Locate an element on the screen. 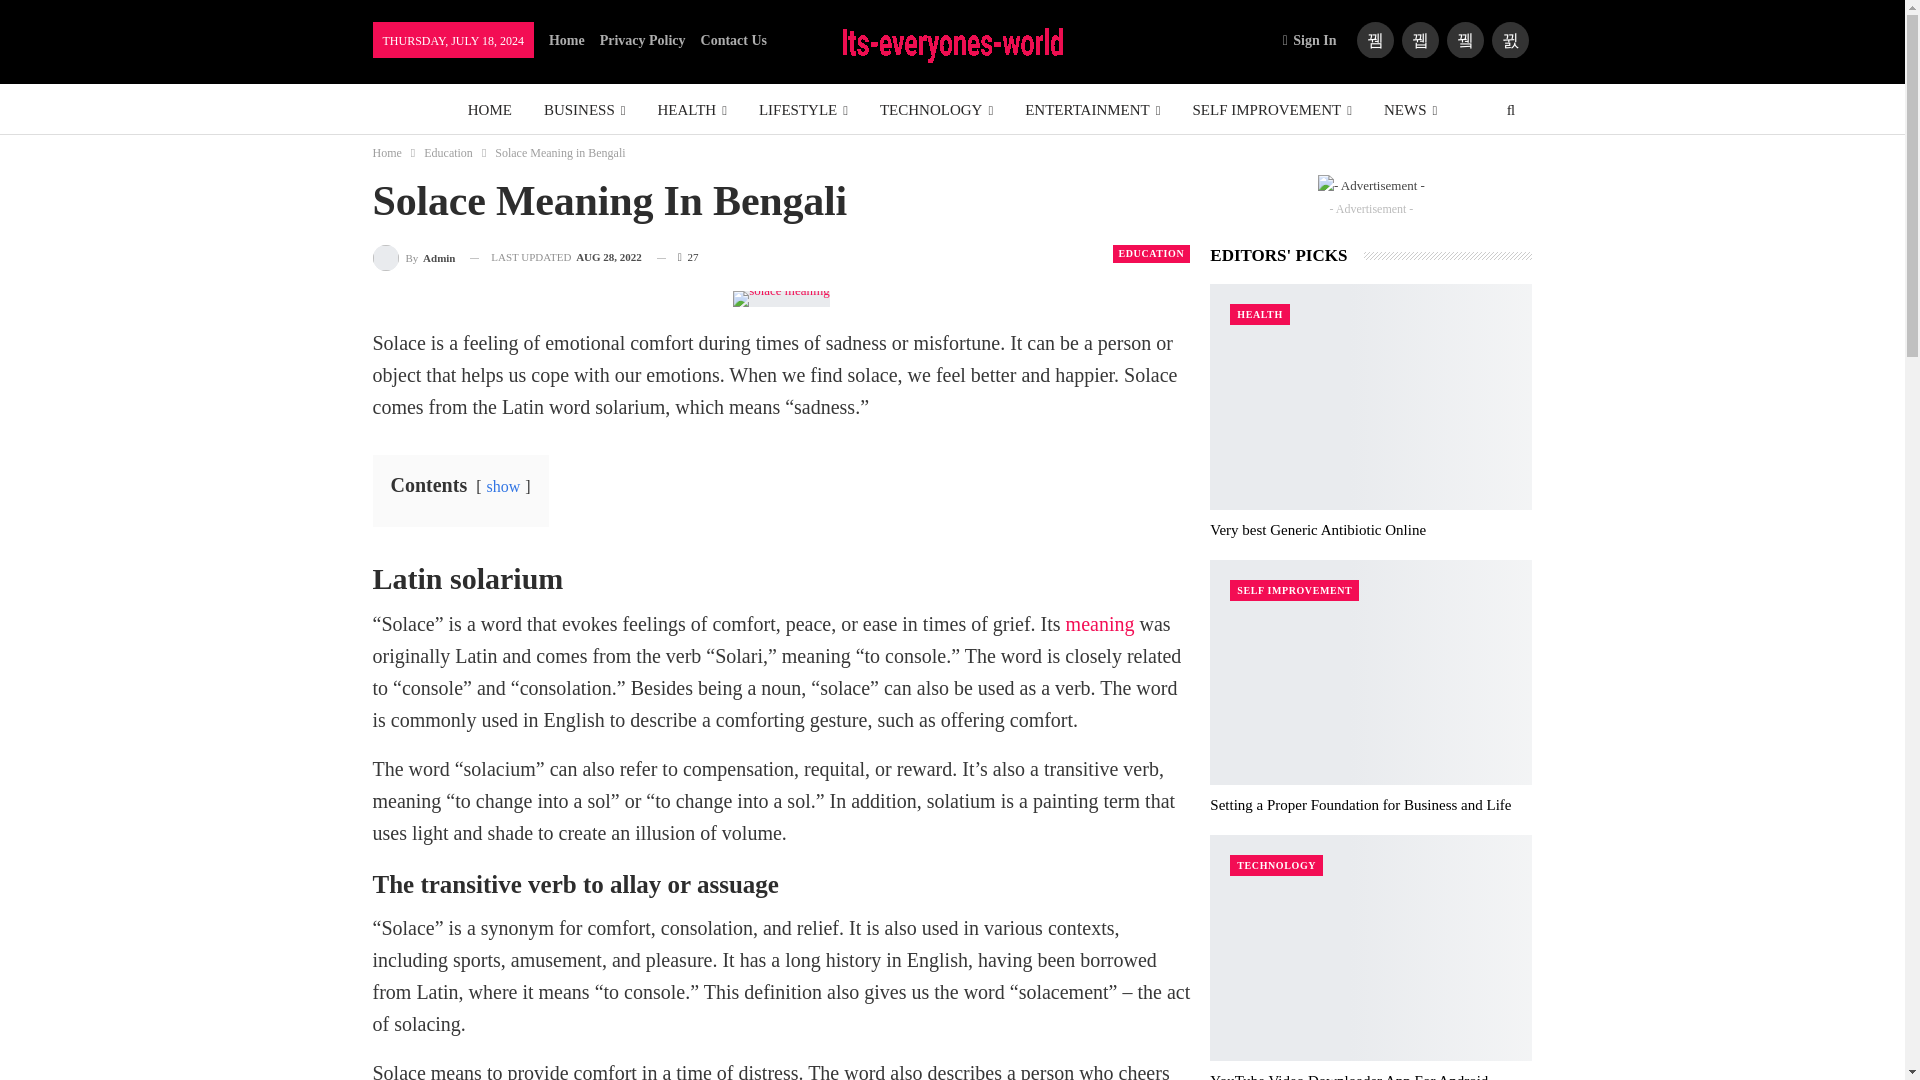 The height and width of the screenshot is (1080, 1920). HOME is located at coordinates (490, 110).